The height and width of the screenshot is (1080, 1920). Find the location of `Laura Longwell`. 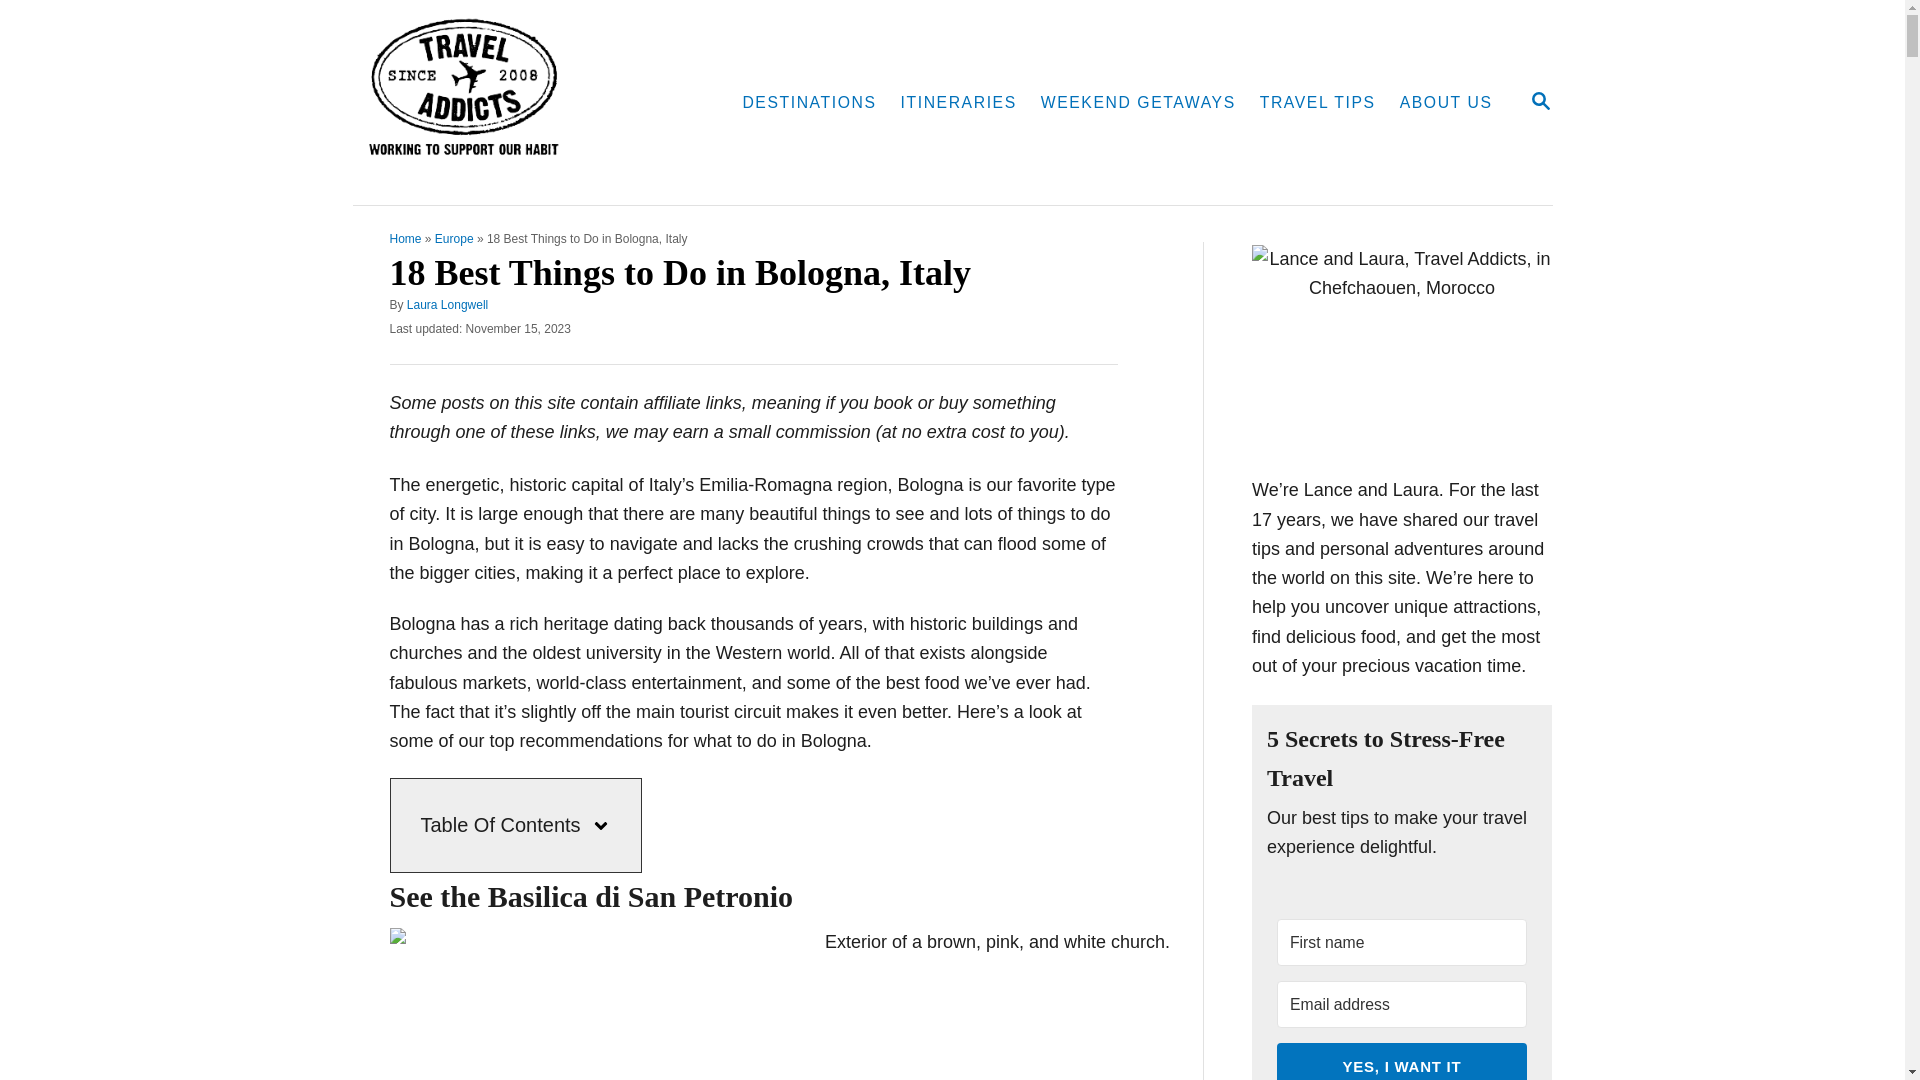

Laura Longwell is located at coordinates (1540, 100).